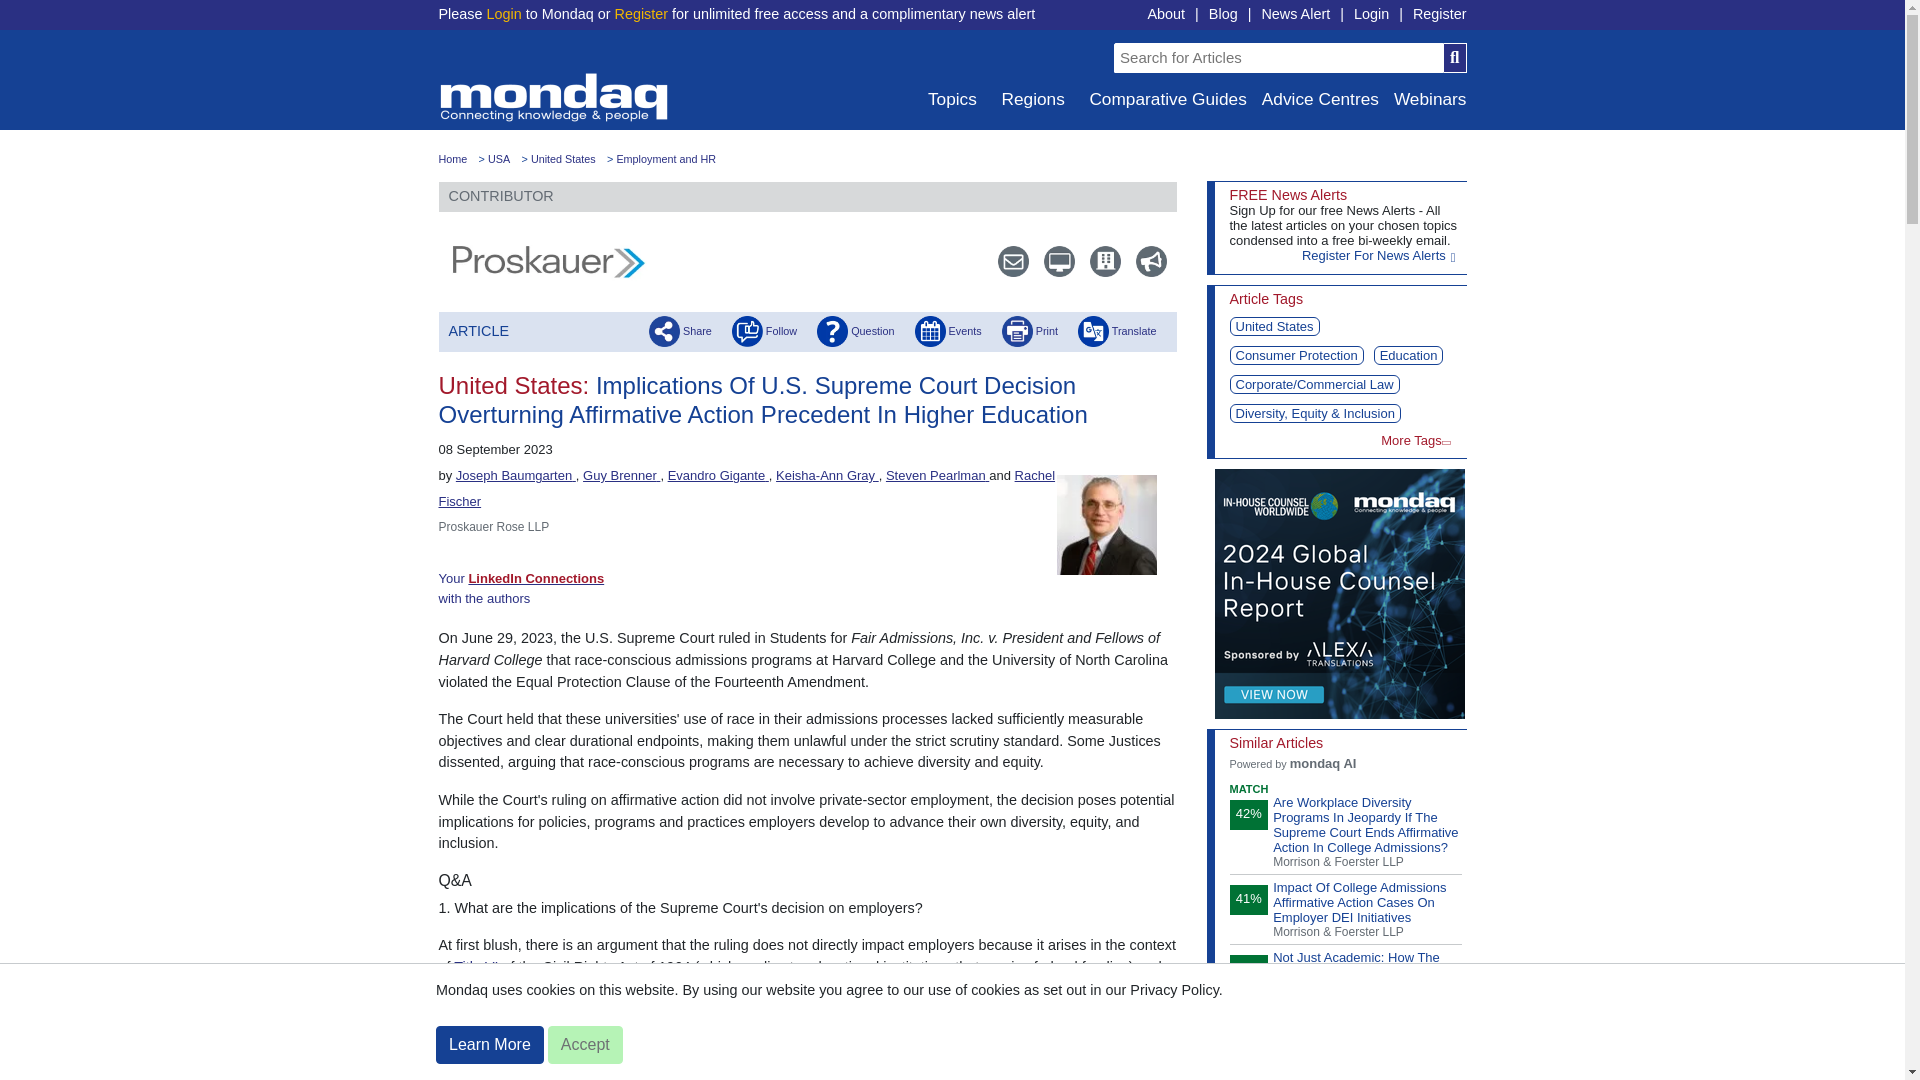 The width and height of the screenshot is (1920, 1080). Describe the element at coordinates (1165, 14) in the screenshot. I see `About` at that location.